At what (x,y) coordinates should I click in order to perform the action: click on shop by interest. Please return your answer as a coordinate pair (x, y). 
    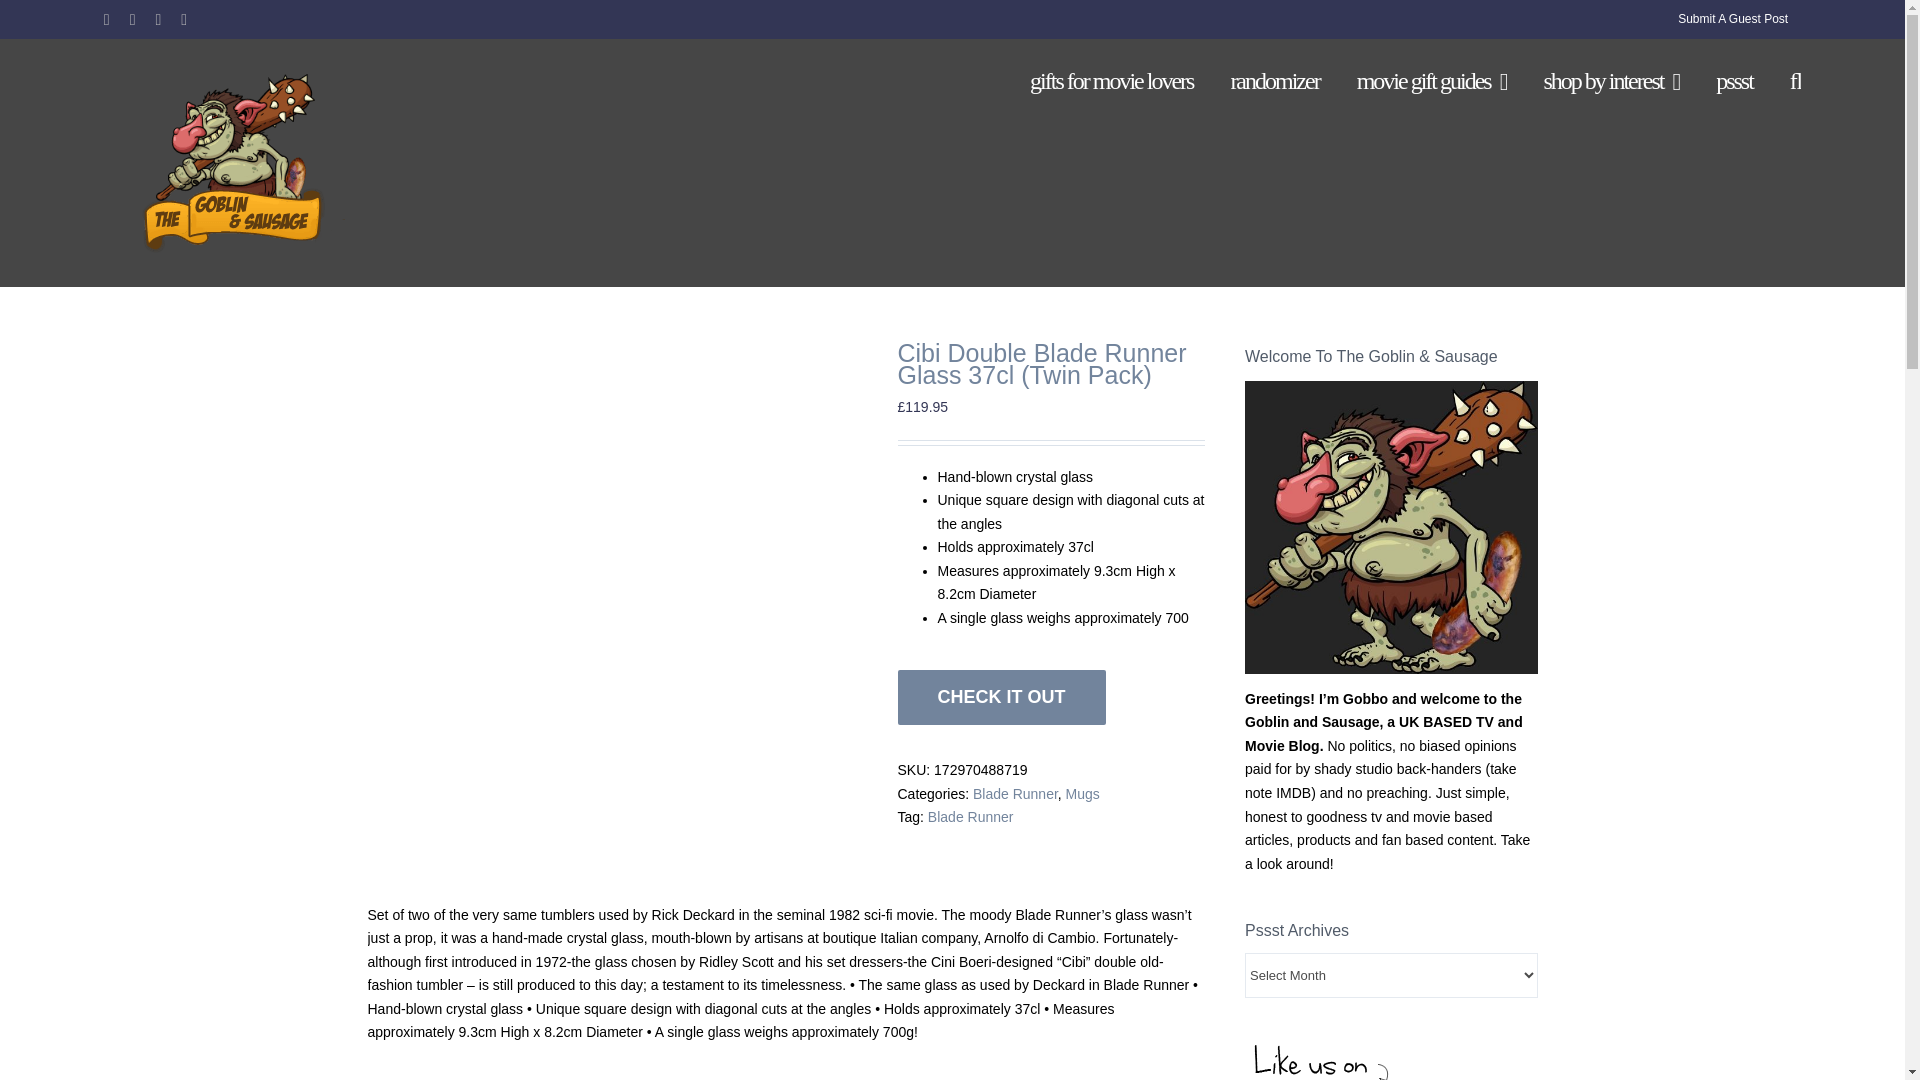
    Looking at the image, I should click on (1610, 80).